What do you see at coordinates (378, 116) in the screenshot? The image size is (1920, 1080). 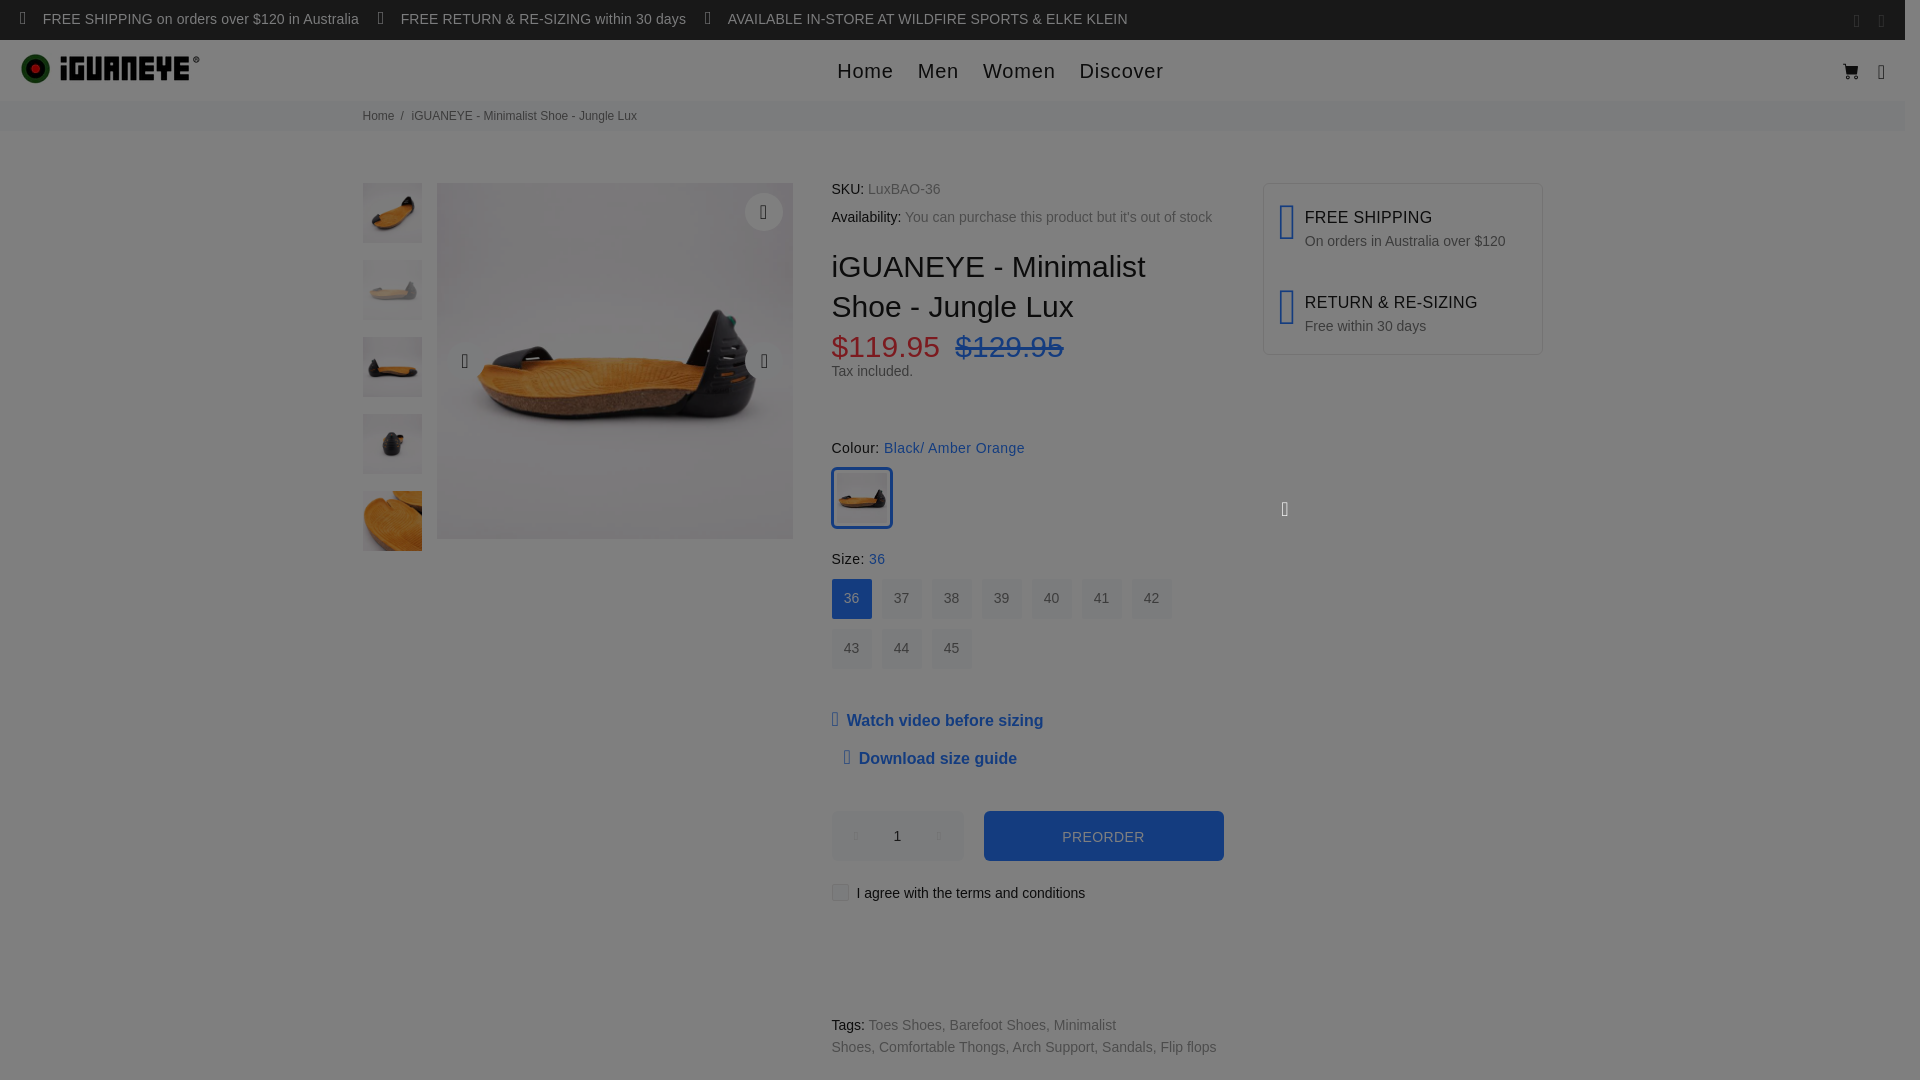 I see `Home` at bounding box center [378, 116].